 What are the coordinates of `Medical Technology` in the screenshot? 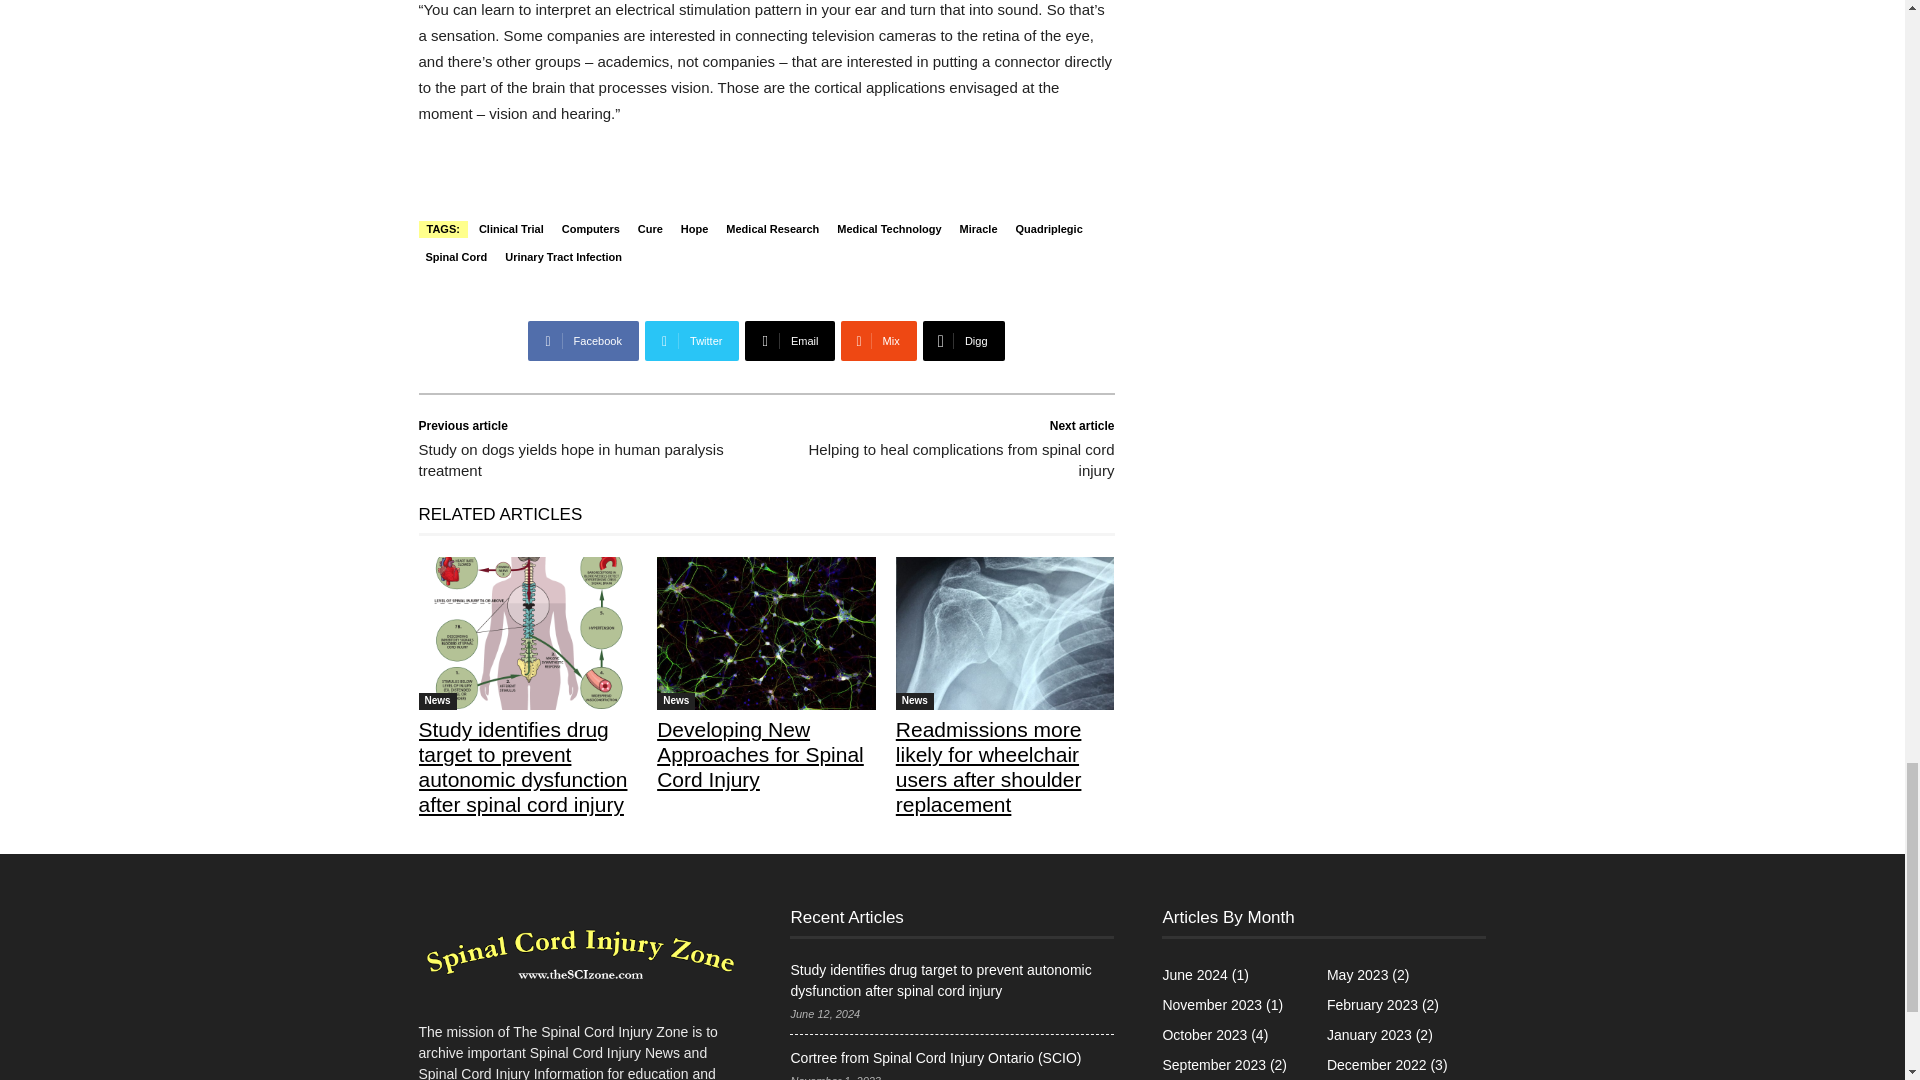 It's located at (888, 229).